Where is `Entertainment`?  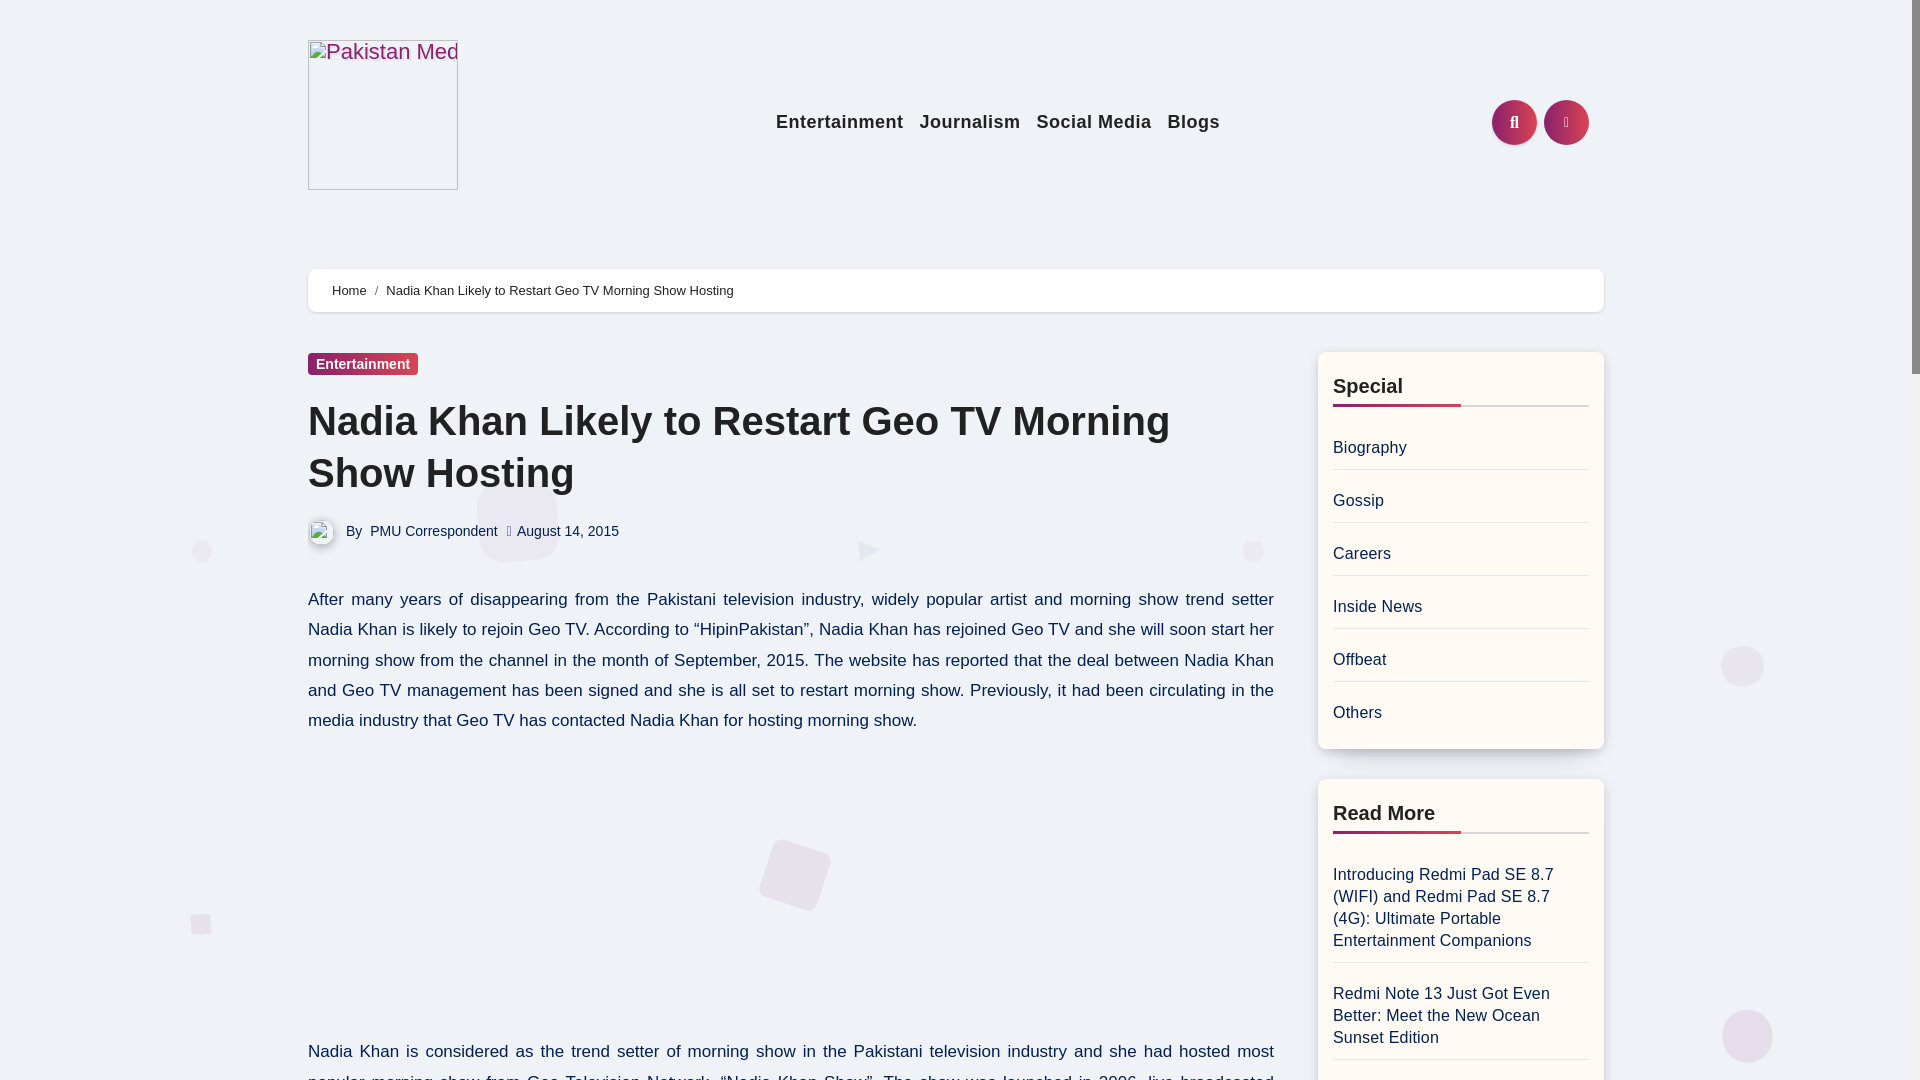
Entertainment is located at coordinates (840, 122).